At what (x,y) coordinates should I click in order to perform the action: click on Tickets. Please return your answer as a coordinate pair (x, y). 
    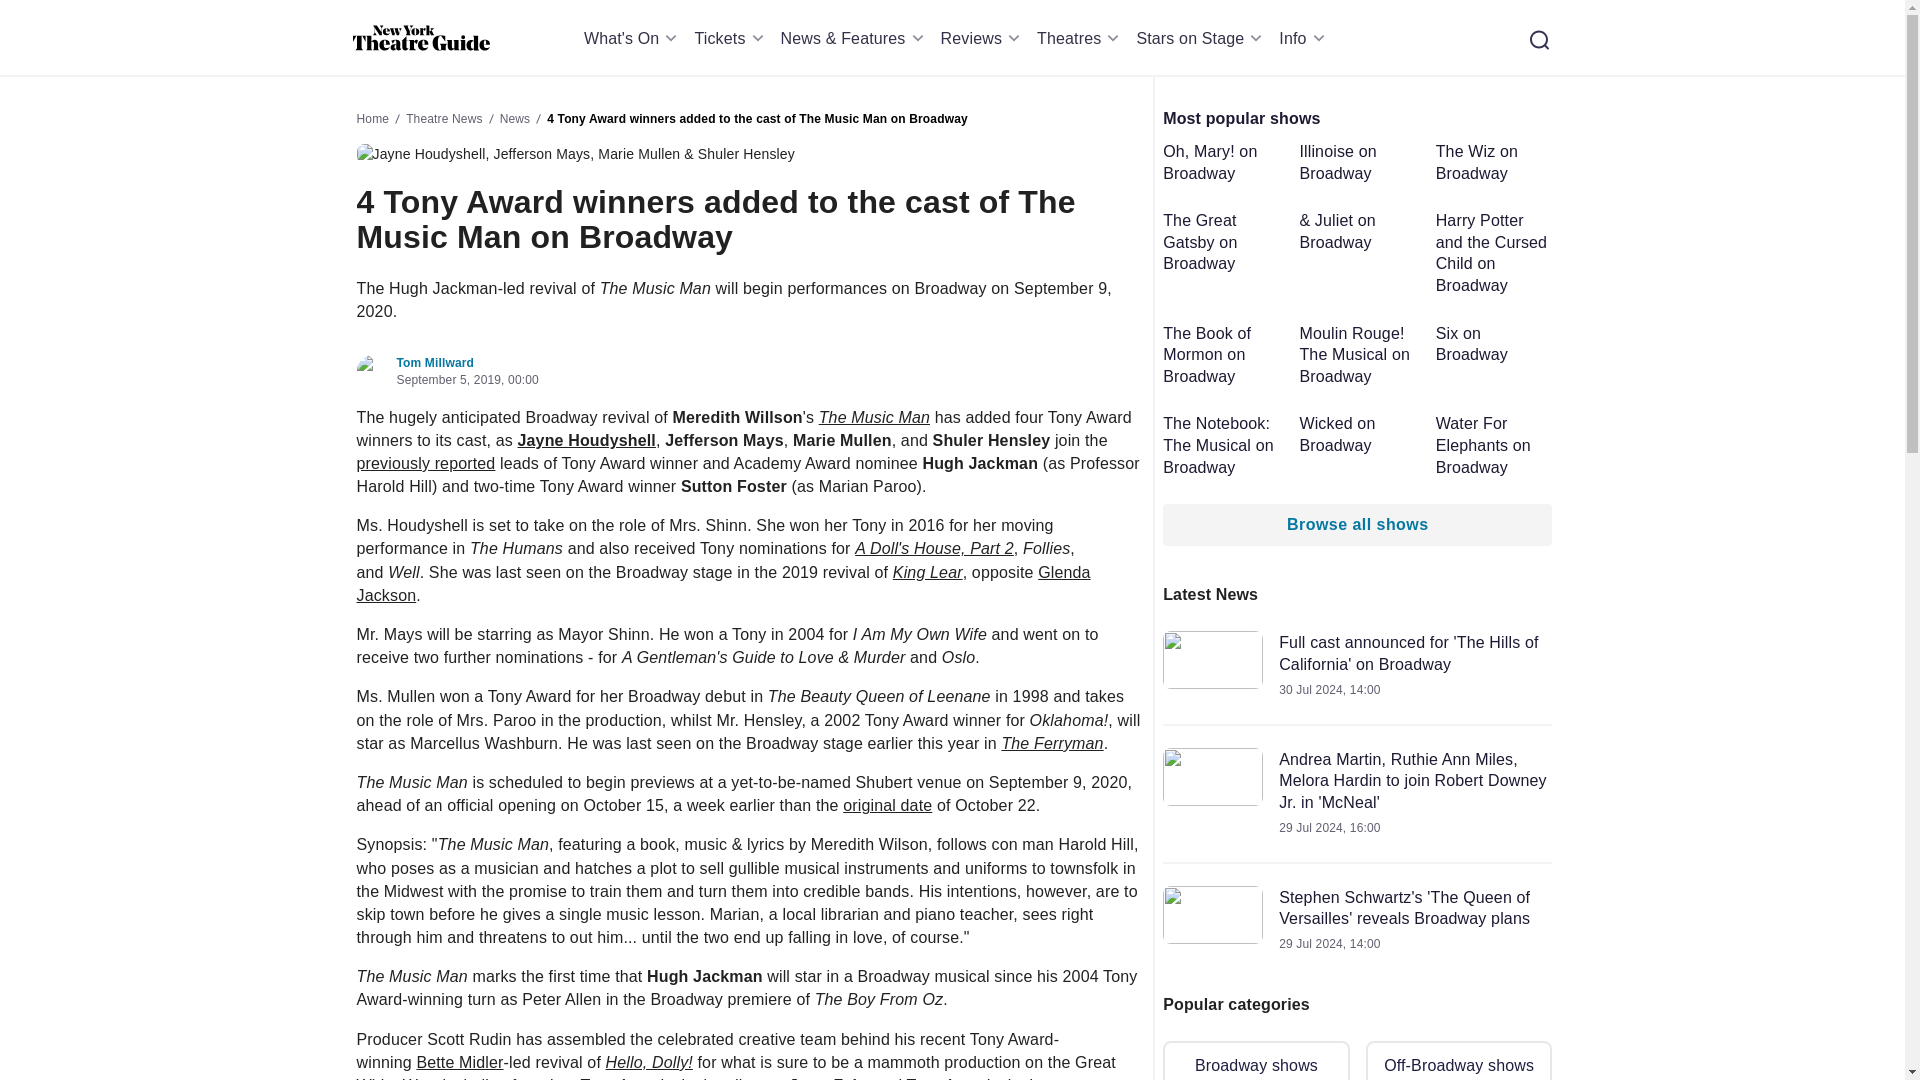
    Looking at the image, I should click on (731, 38).